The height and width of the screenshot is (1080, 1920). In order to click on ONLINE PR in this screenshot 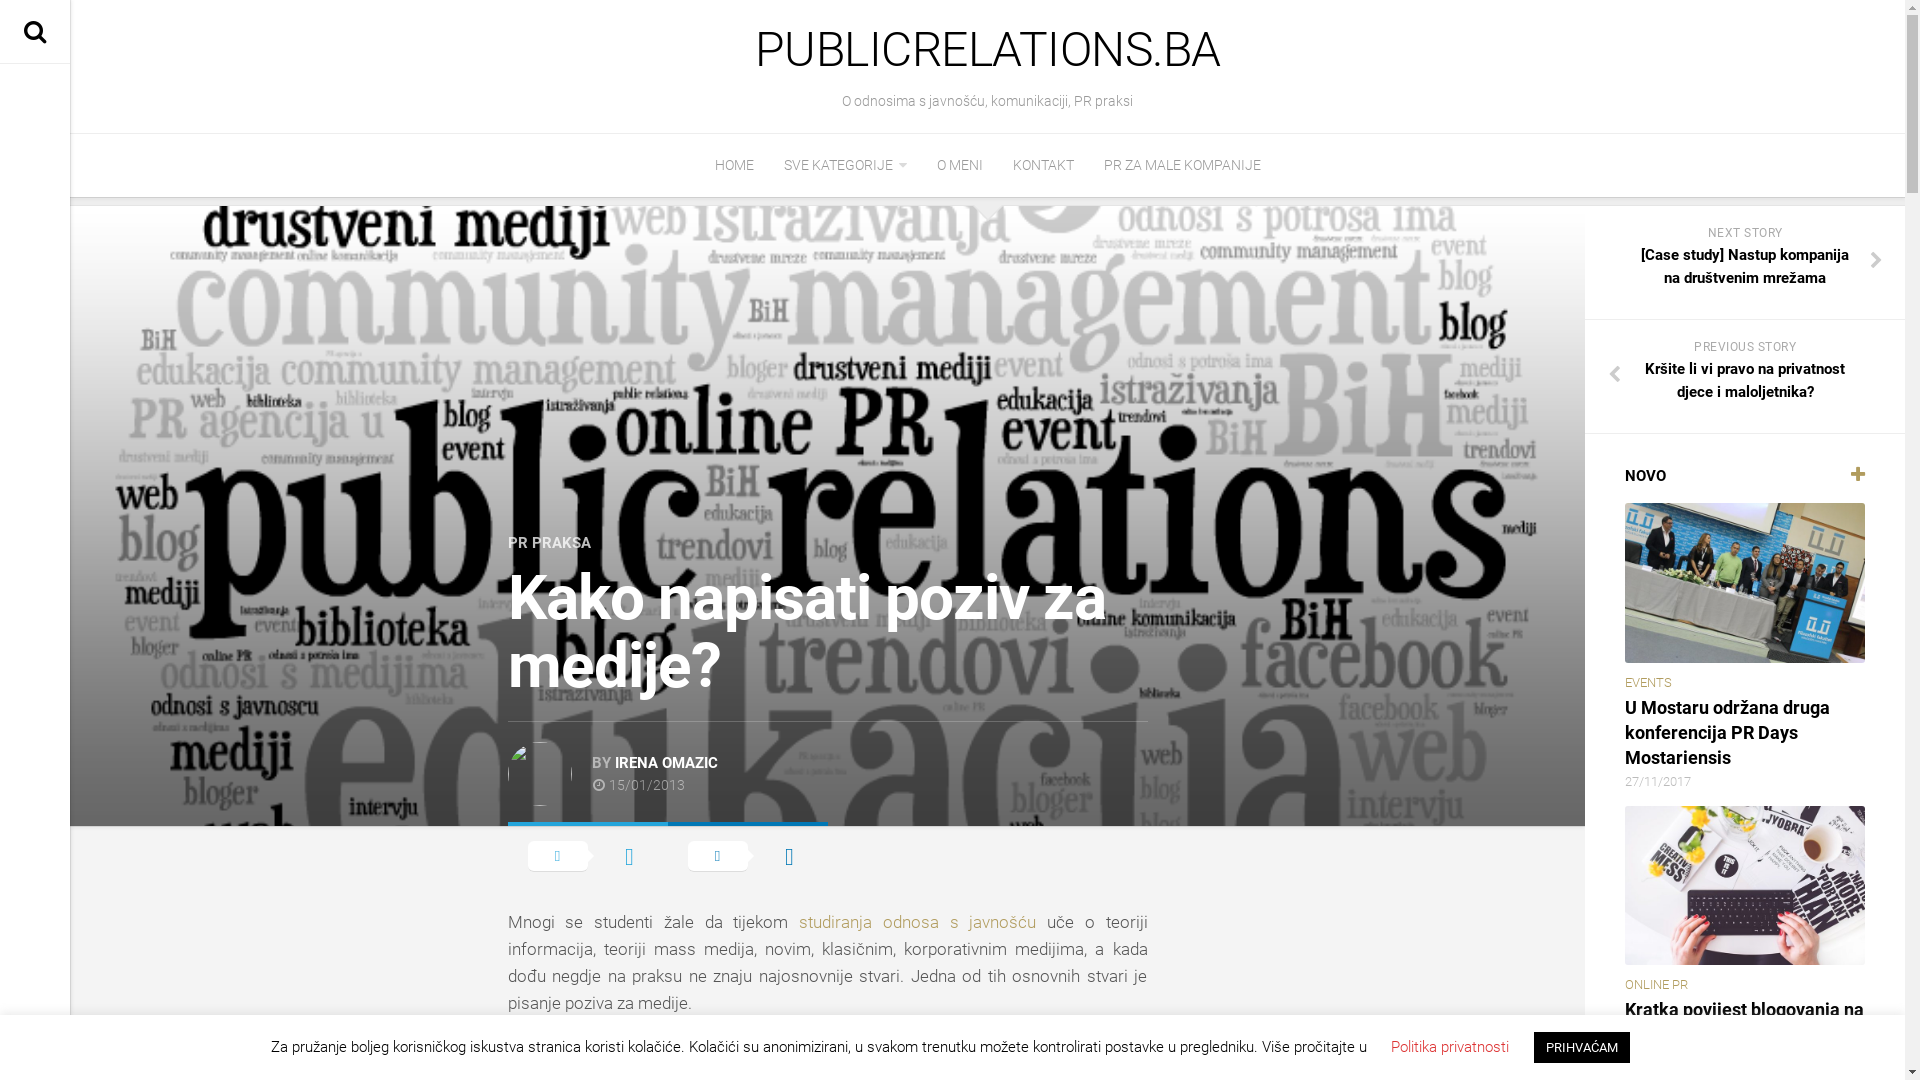, I will do `click(1656, 984)`.